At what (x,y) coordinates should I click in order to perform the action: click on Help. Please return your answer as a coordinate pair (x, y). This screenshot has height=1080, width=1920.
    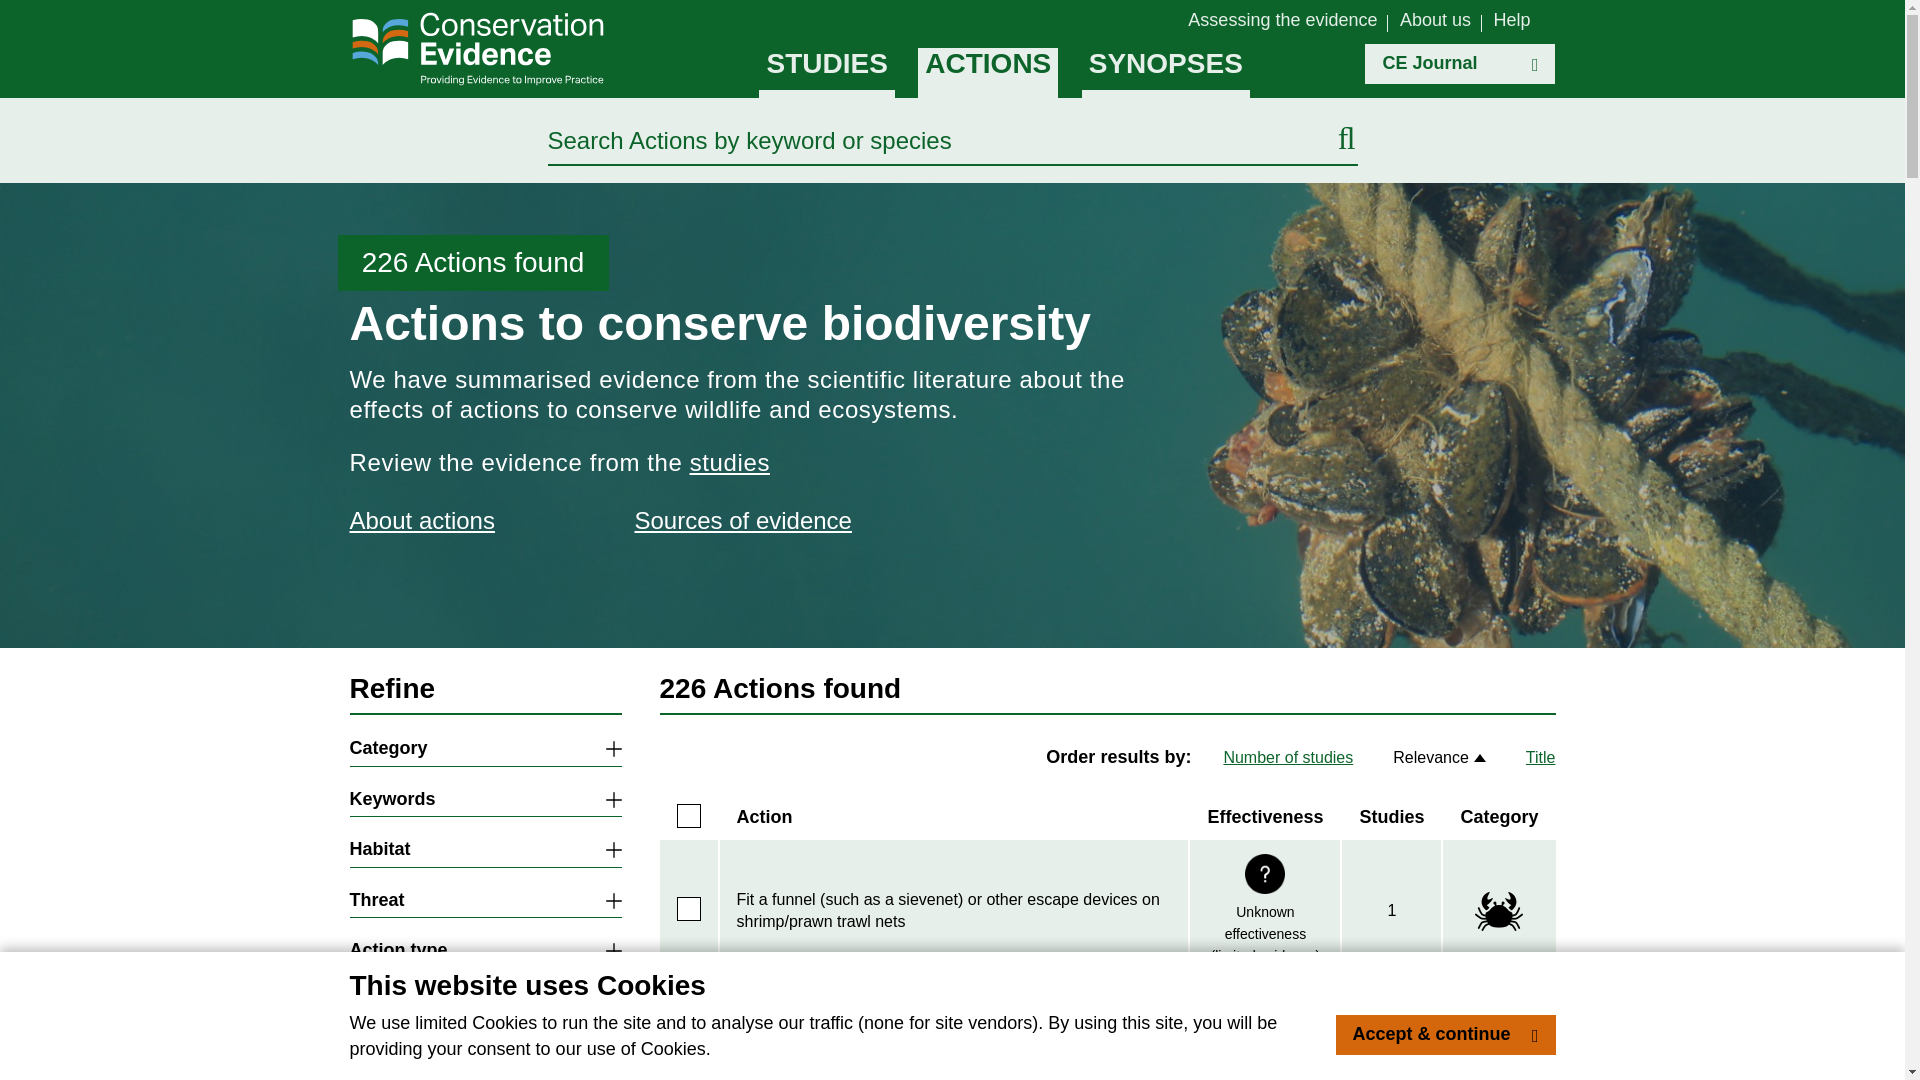
    Looking at the image, I should click on (1512, 20).